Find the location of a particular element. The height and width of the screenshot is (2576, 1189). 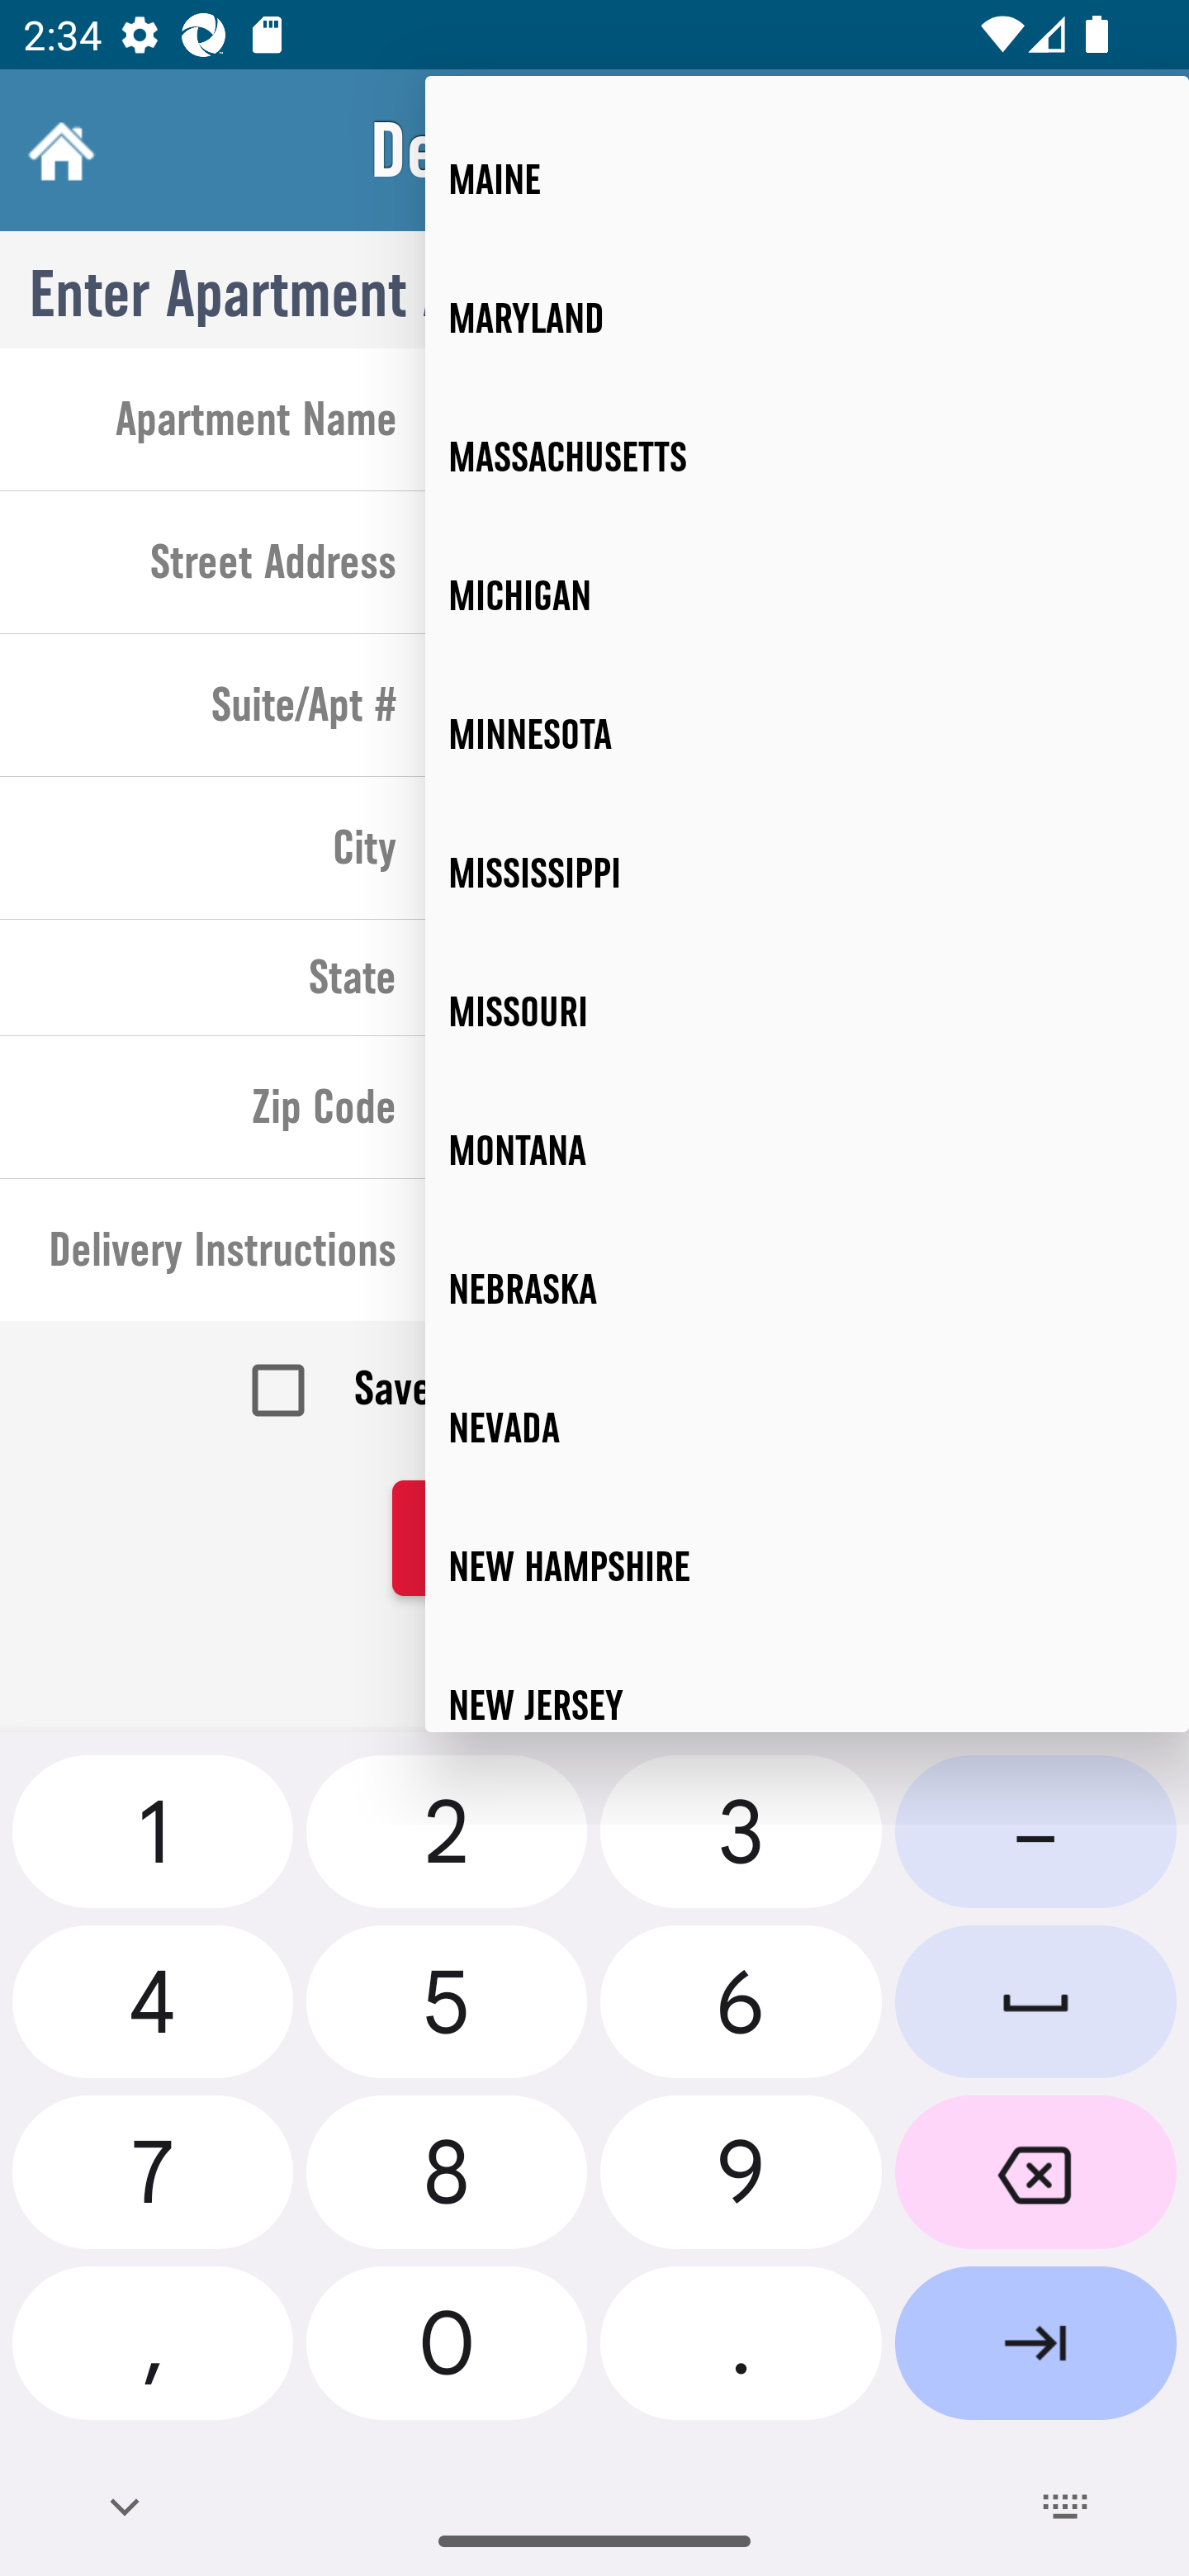

MISSISSIPPI is located at coordinates (808, 873).